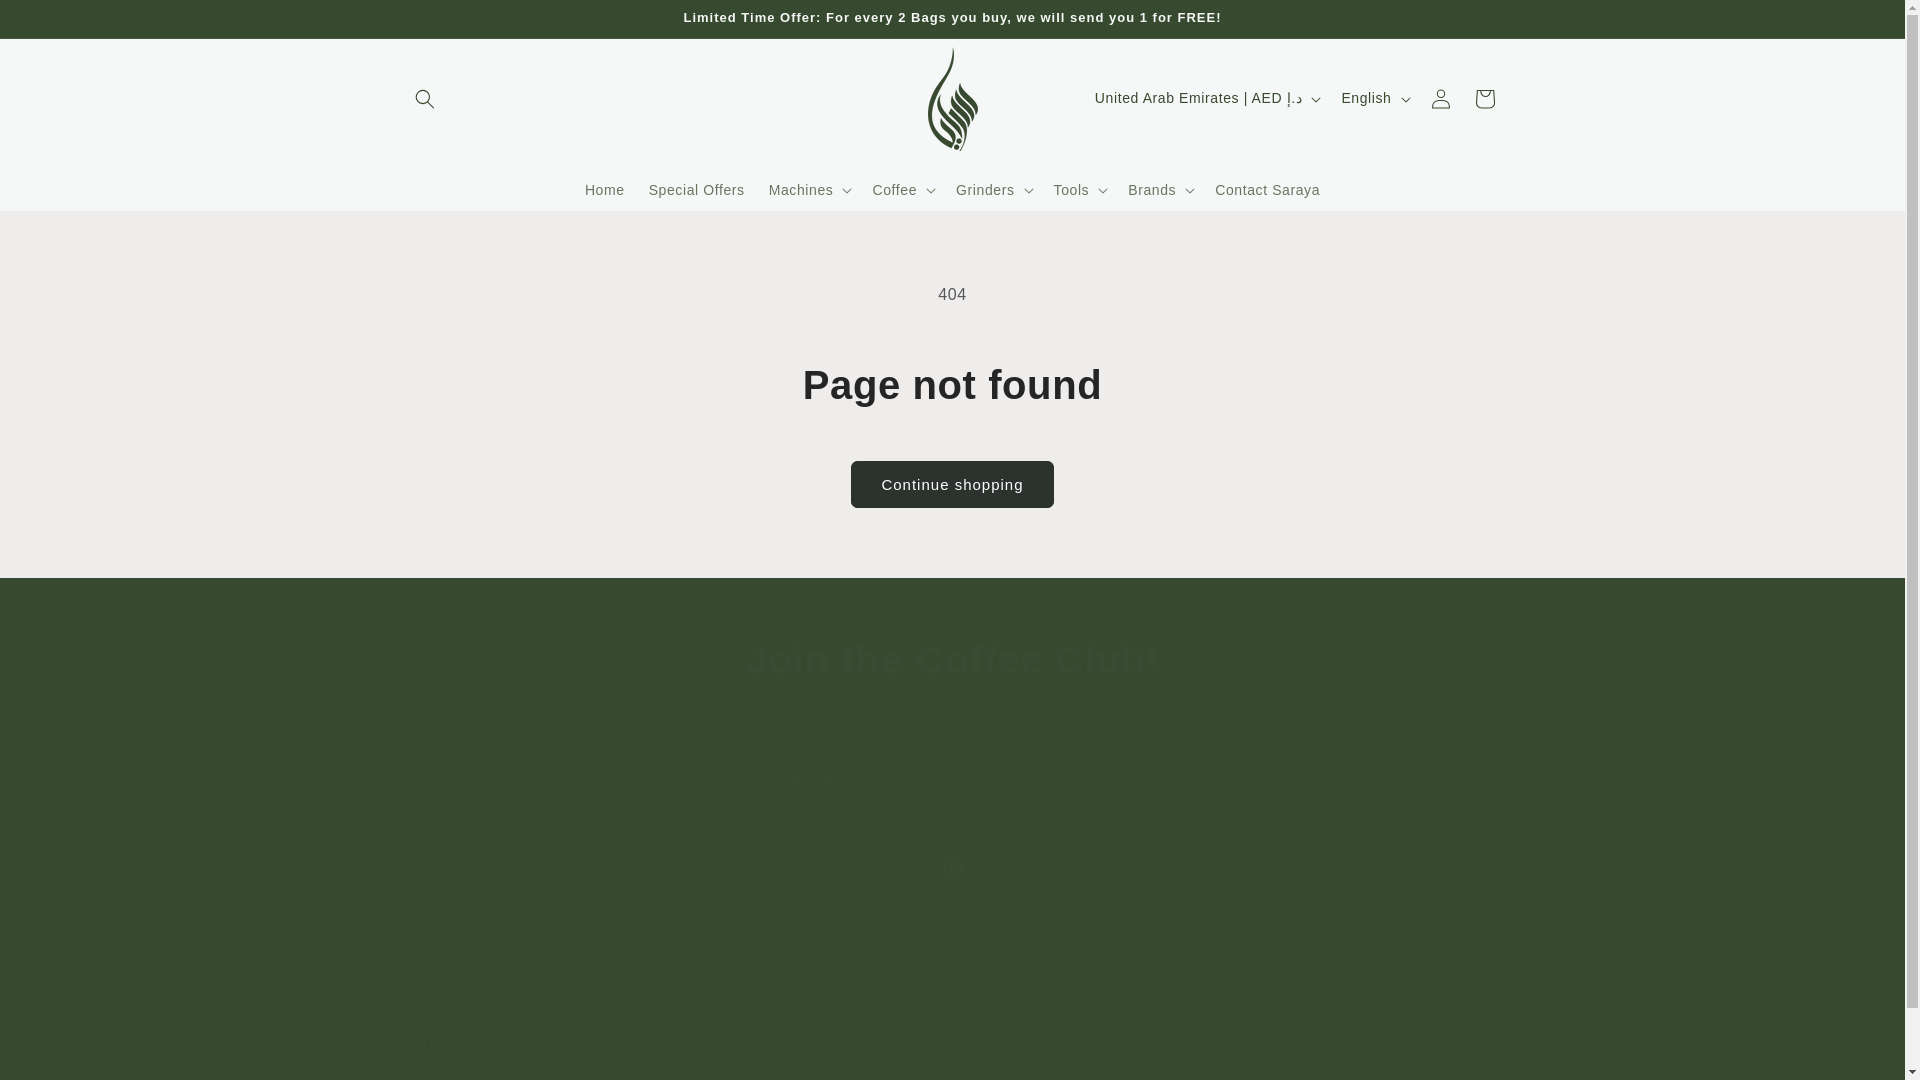  I want to click on Email, so click(952, 778).